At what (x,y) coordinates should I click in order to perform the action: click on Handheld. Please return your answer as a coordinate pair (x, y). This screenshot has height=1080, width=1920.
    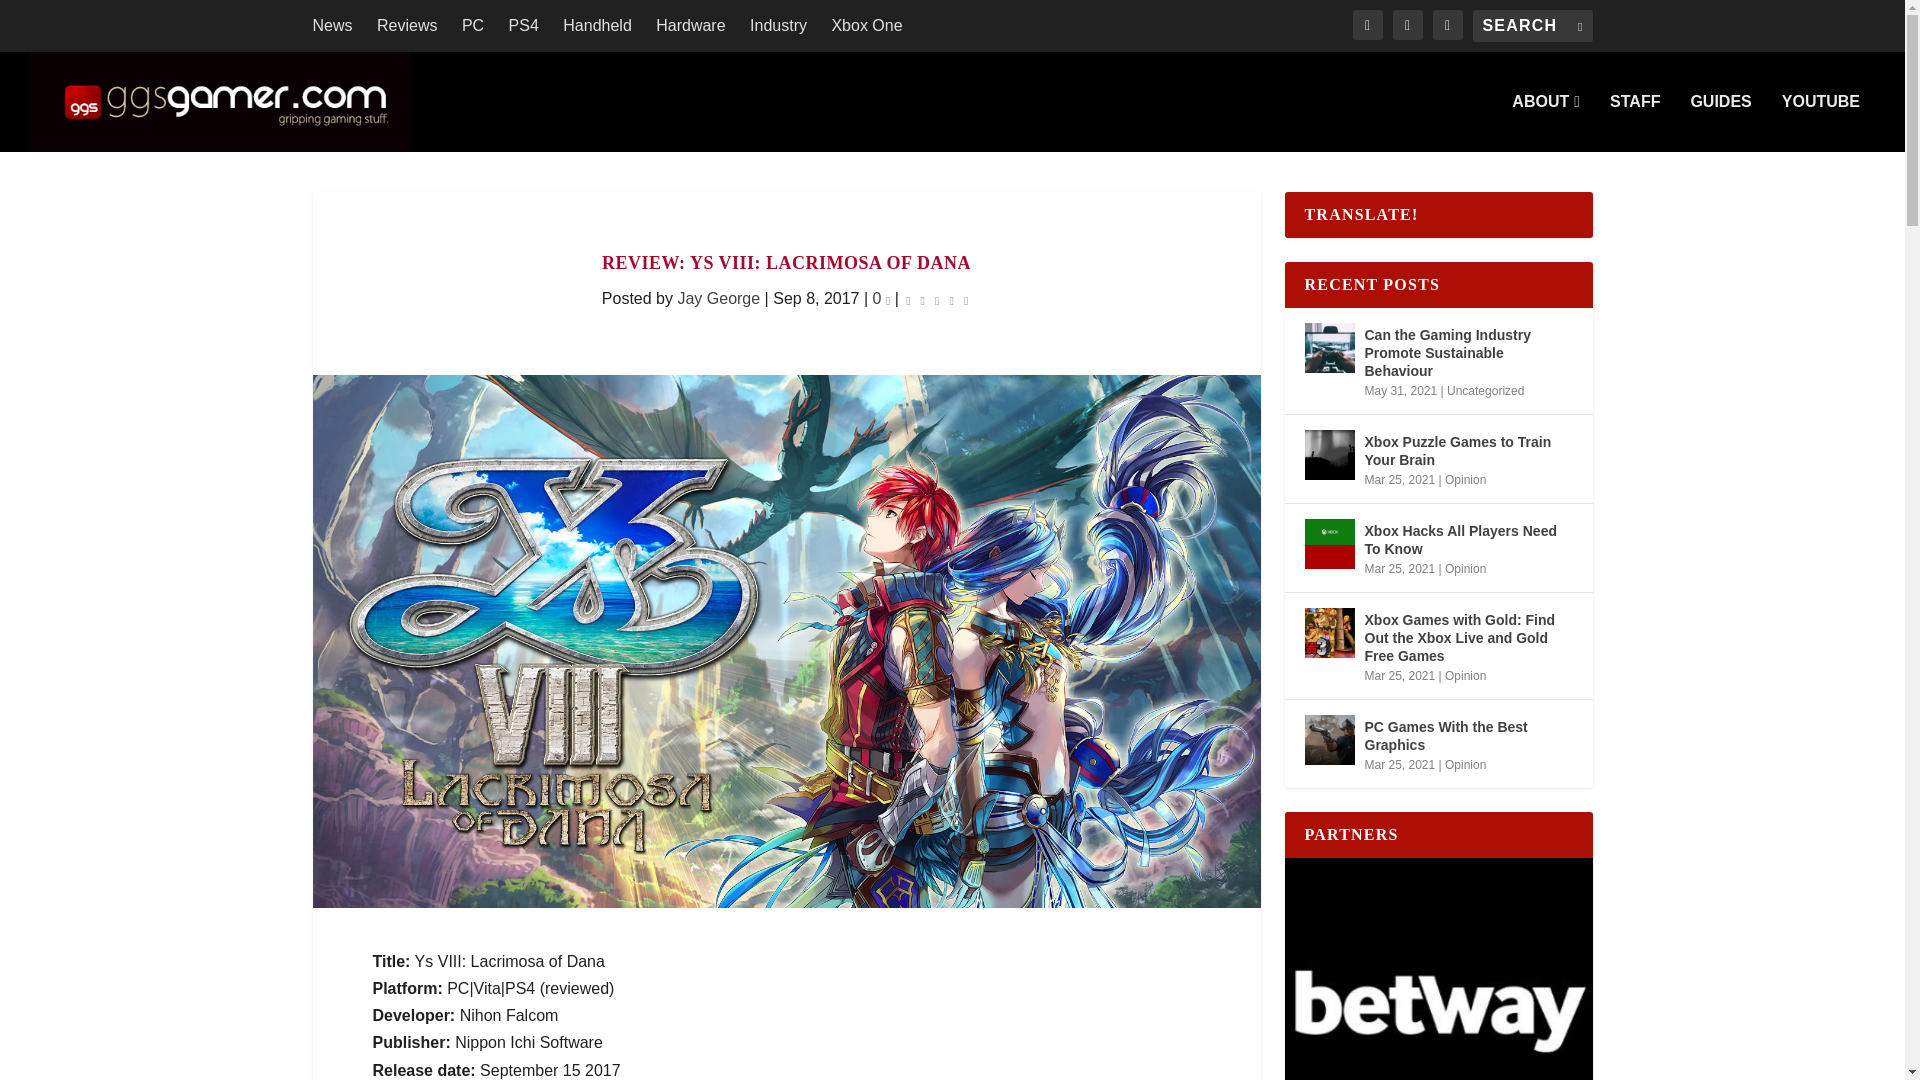
    Looking at the image, I should click on (596, 26).